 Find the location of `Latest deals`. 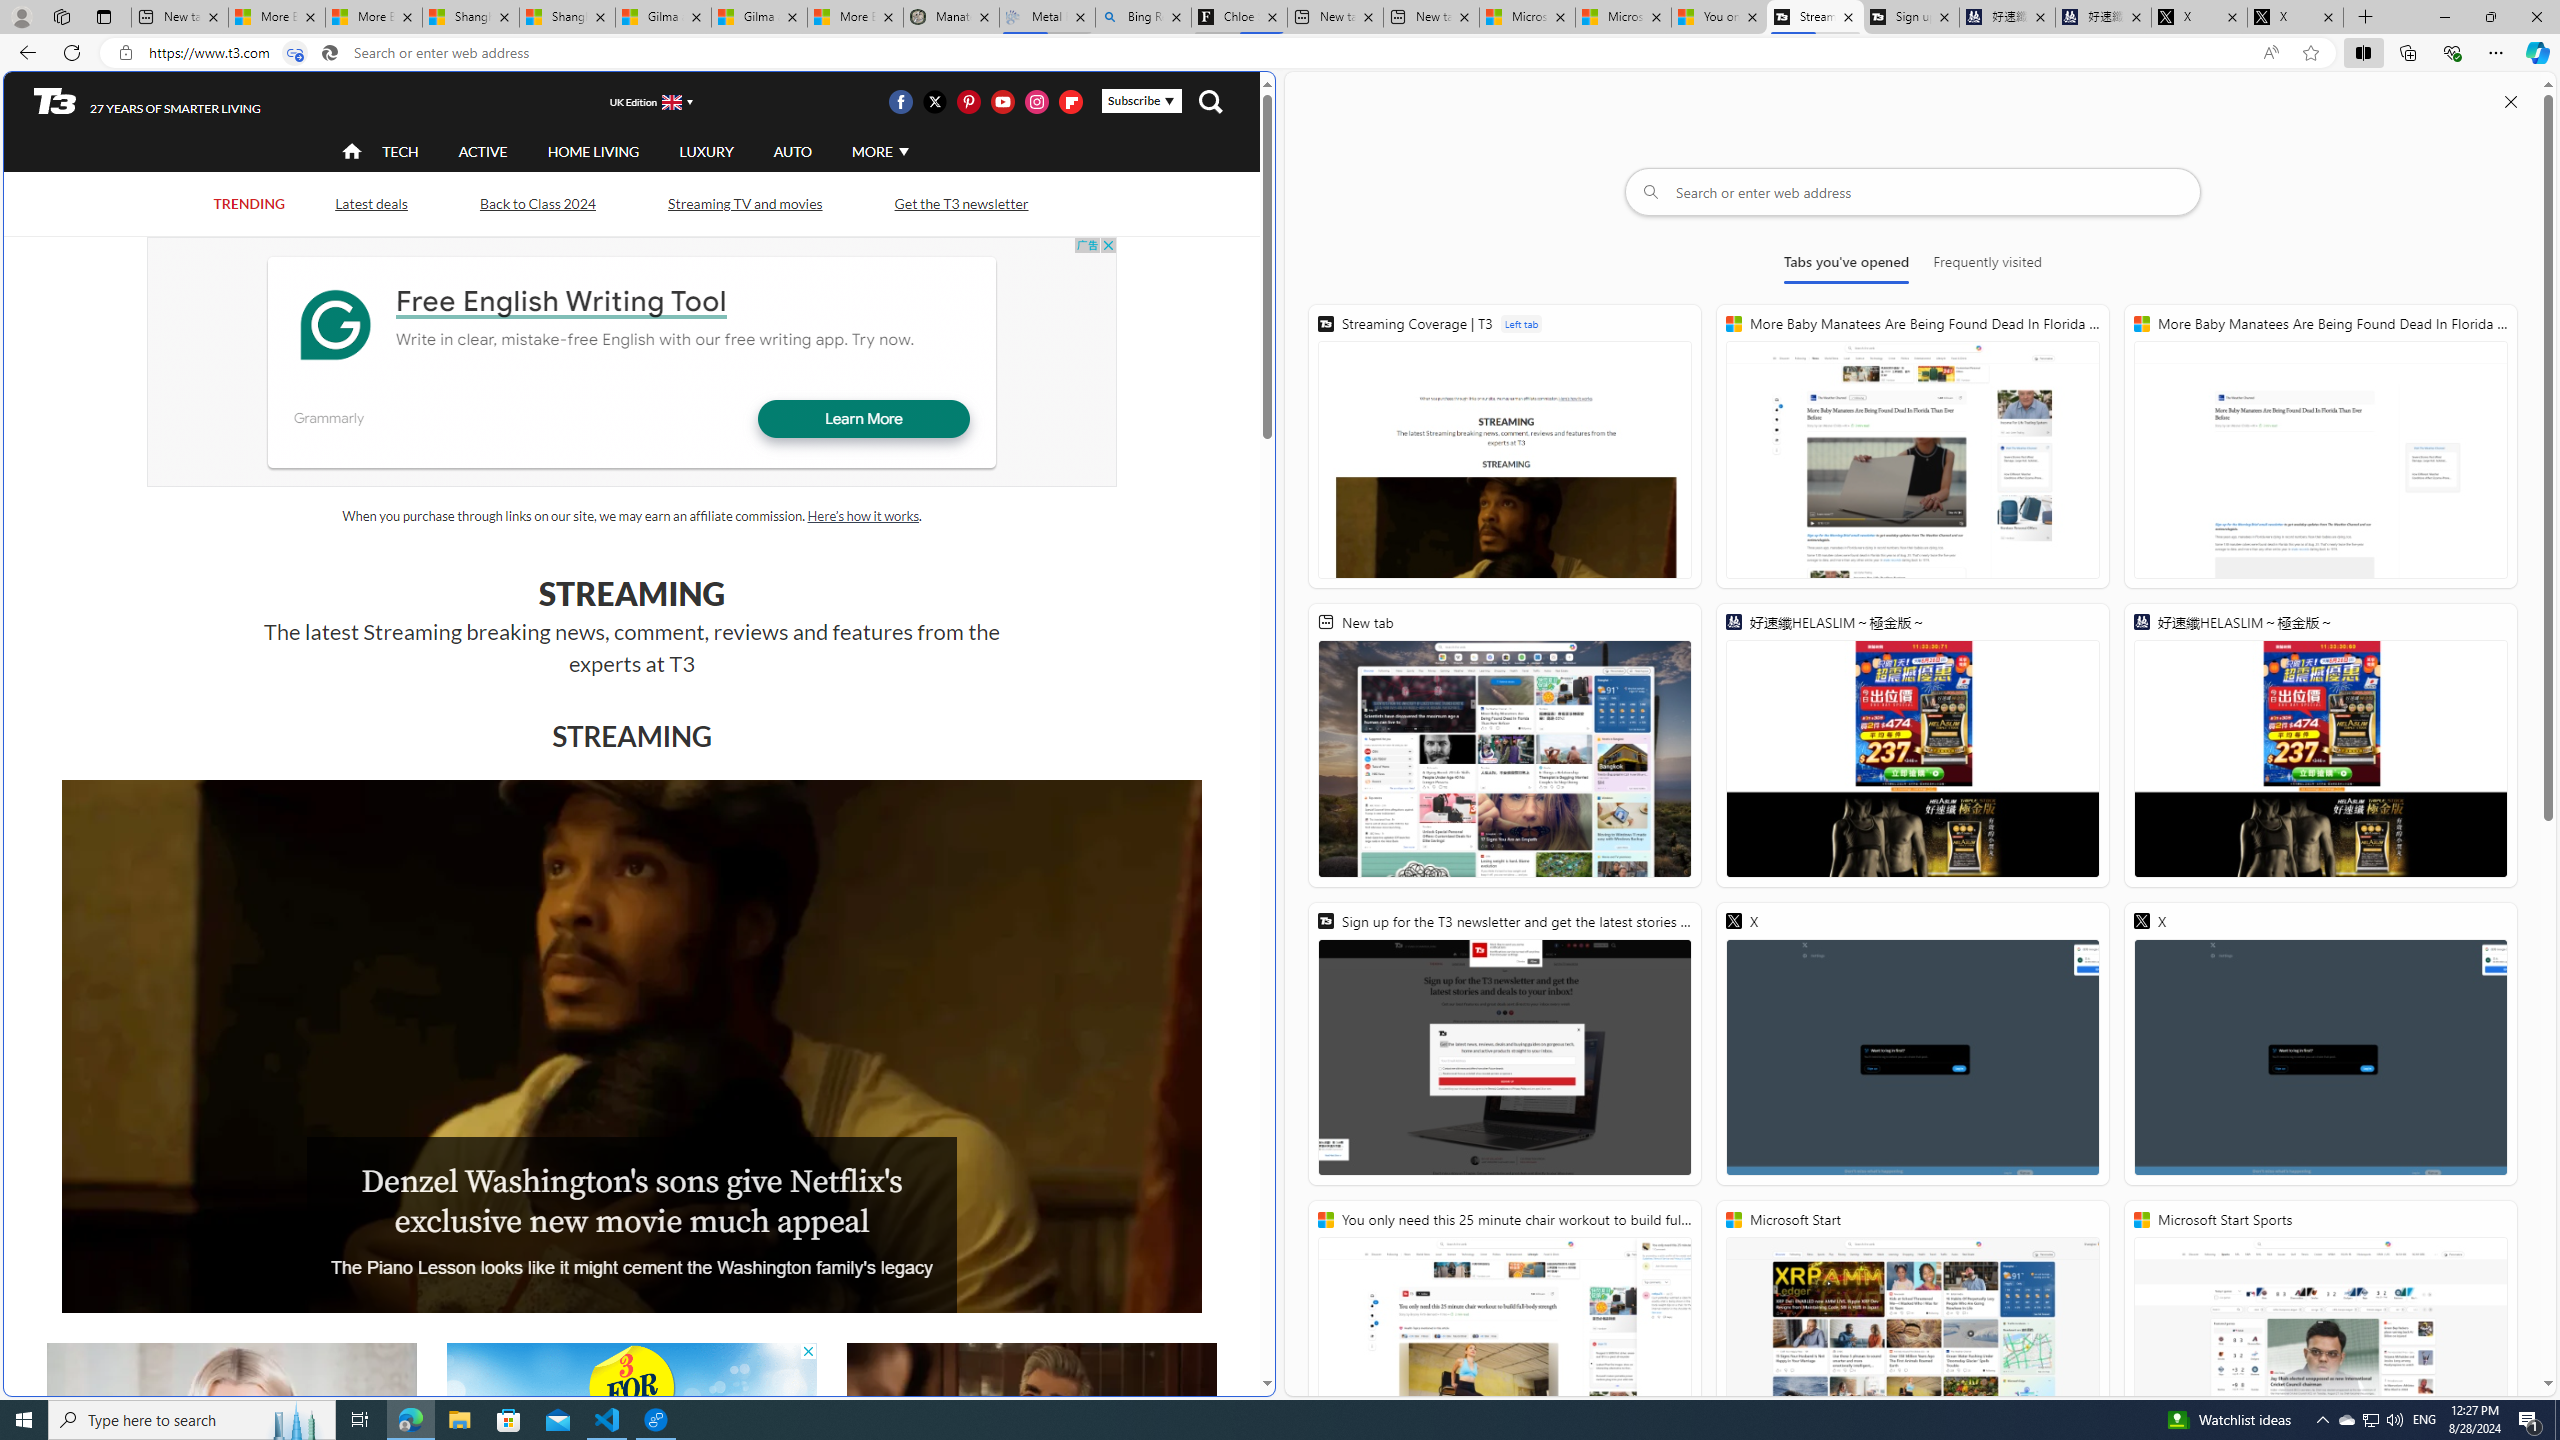

Latest deals is located at coordinates (370, 203).